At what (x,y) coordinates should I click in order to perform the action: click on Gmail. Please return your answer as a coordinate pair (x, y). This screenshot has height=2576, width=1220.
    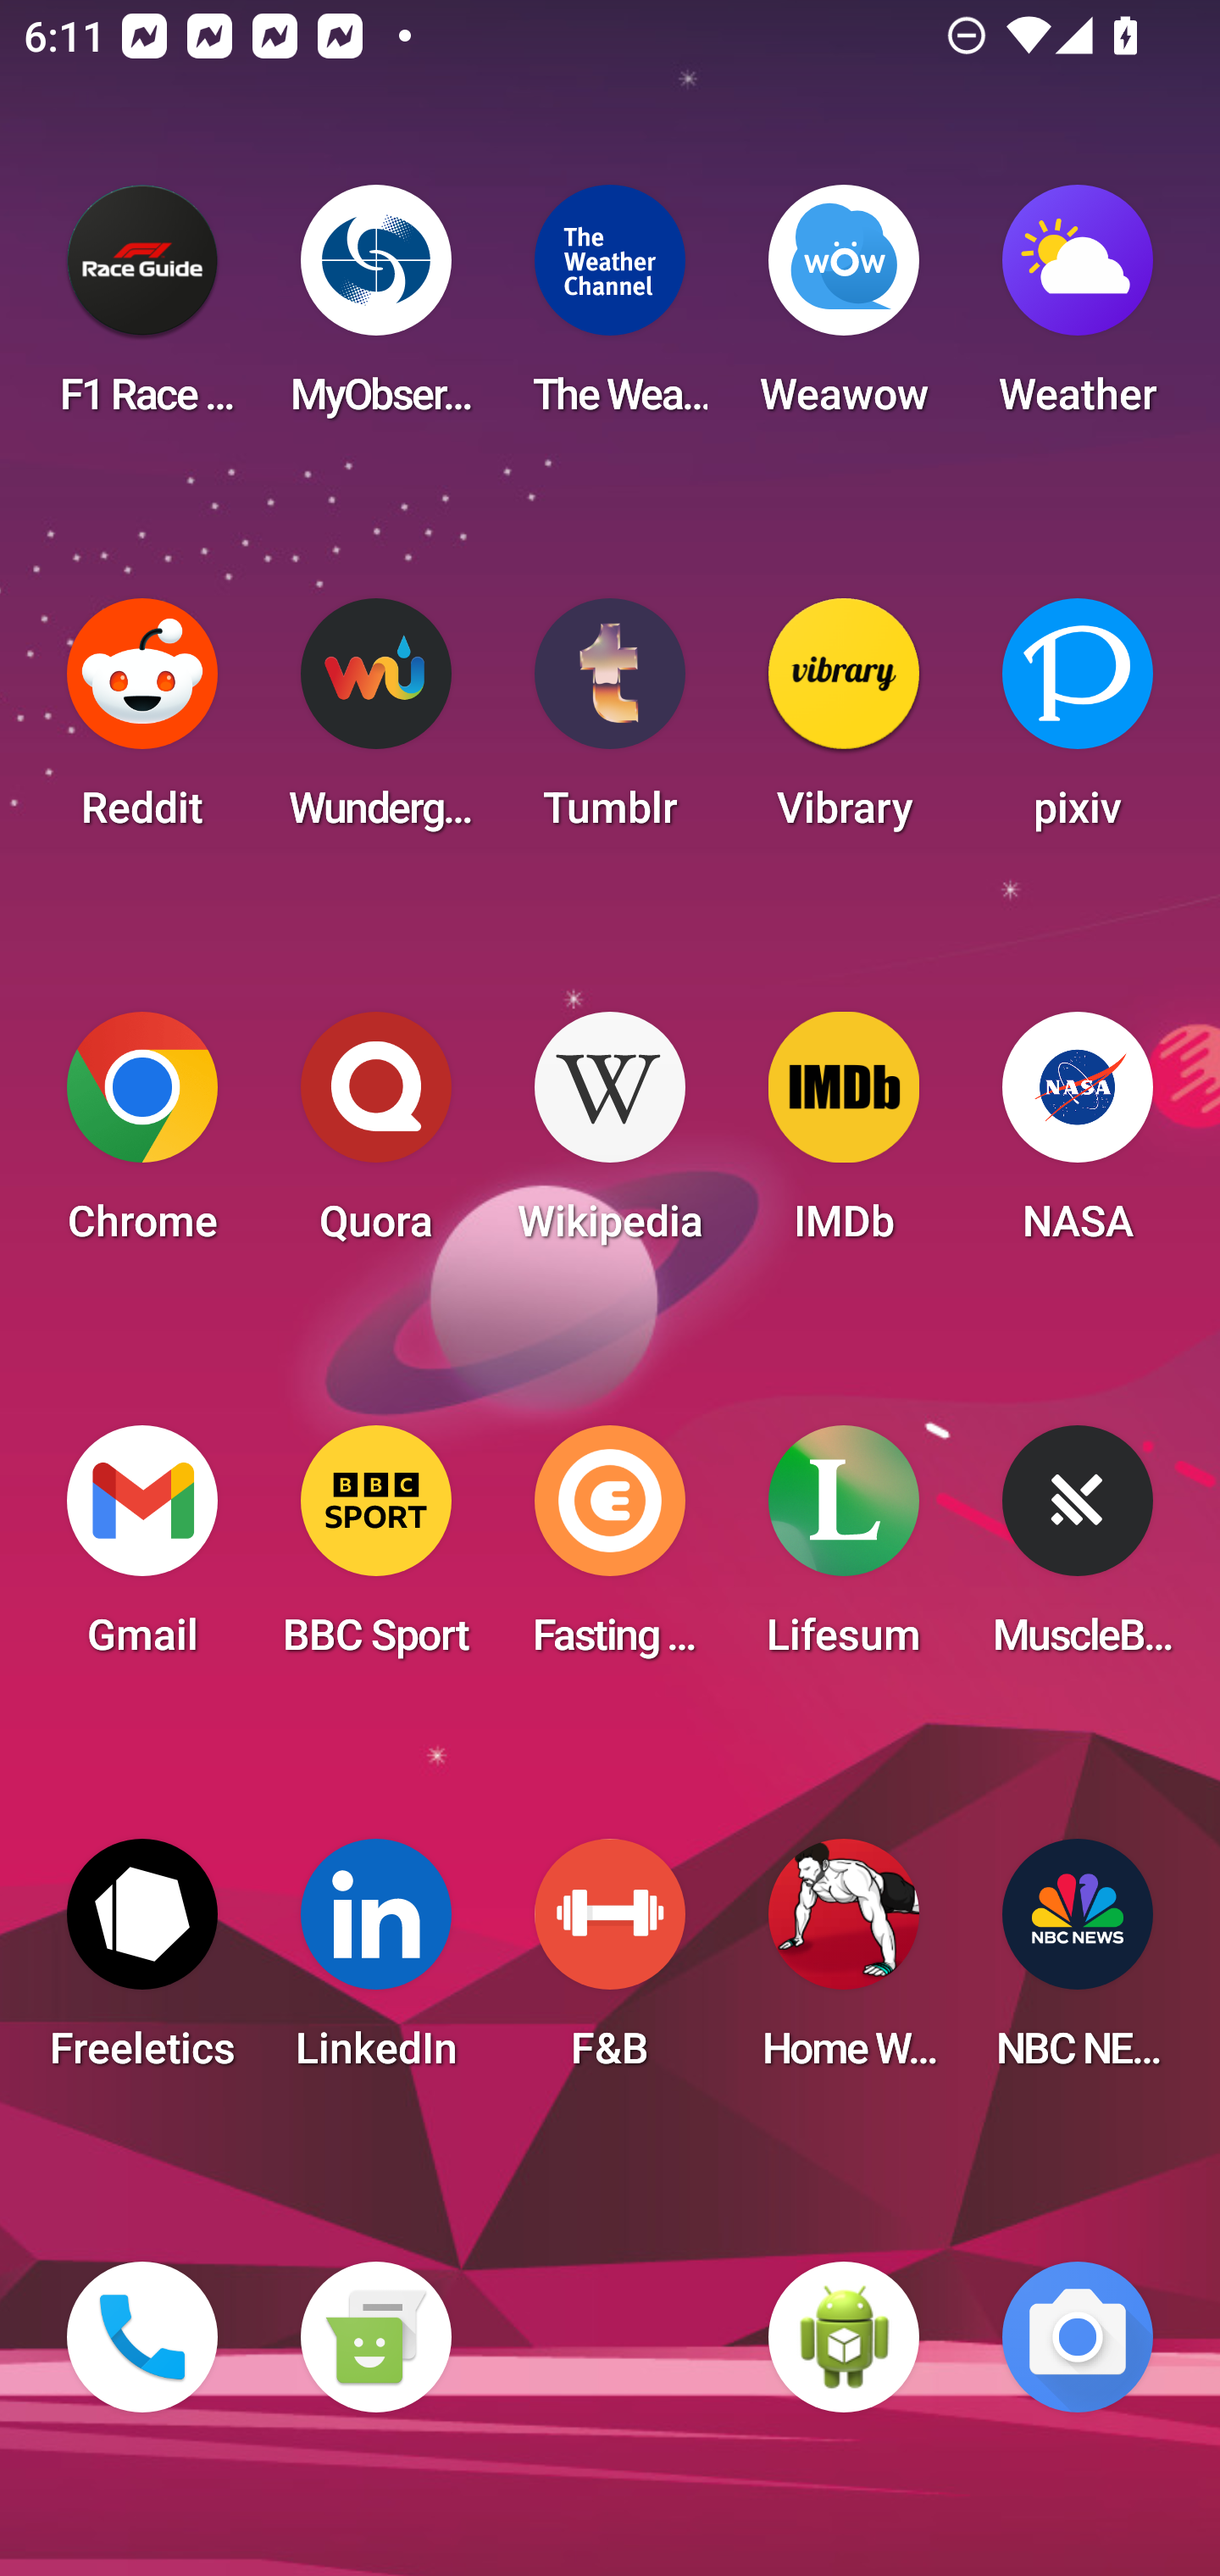
    Looking at the image, I should click on (142, 1551).